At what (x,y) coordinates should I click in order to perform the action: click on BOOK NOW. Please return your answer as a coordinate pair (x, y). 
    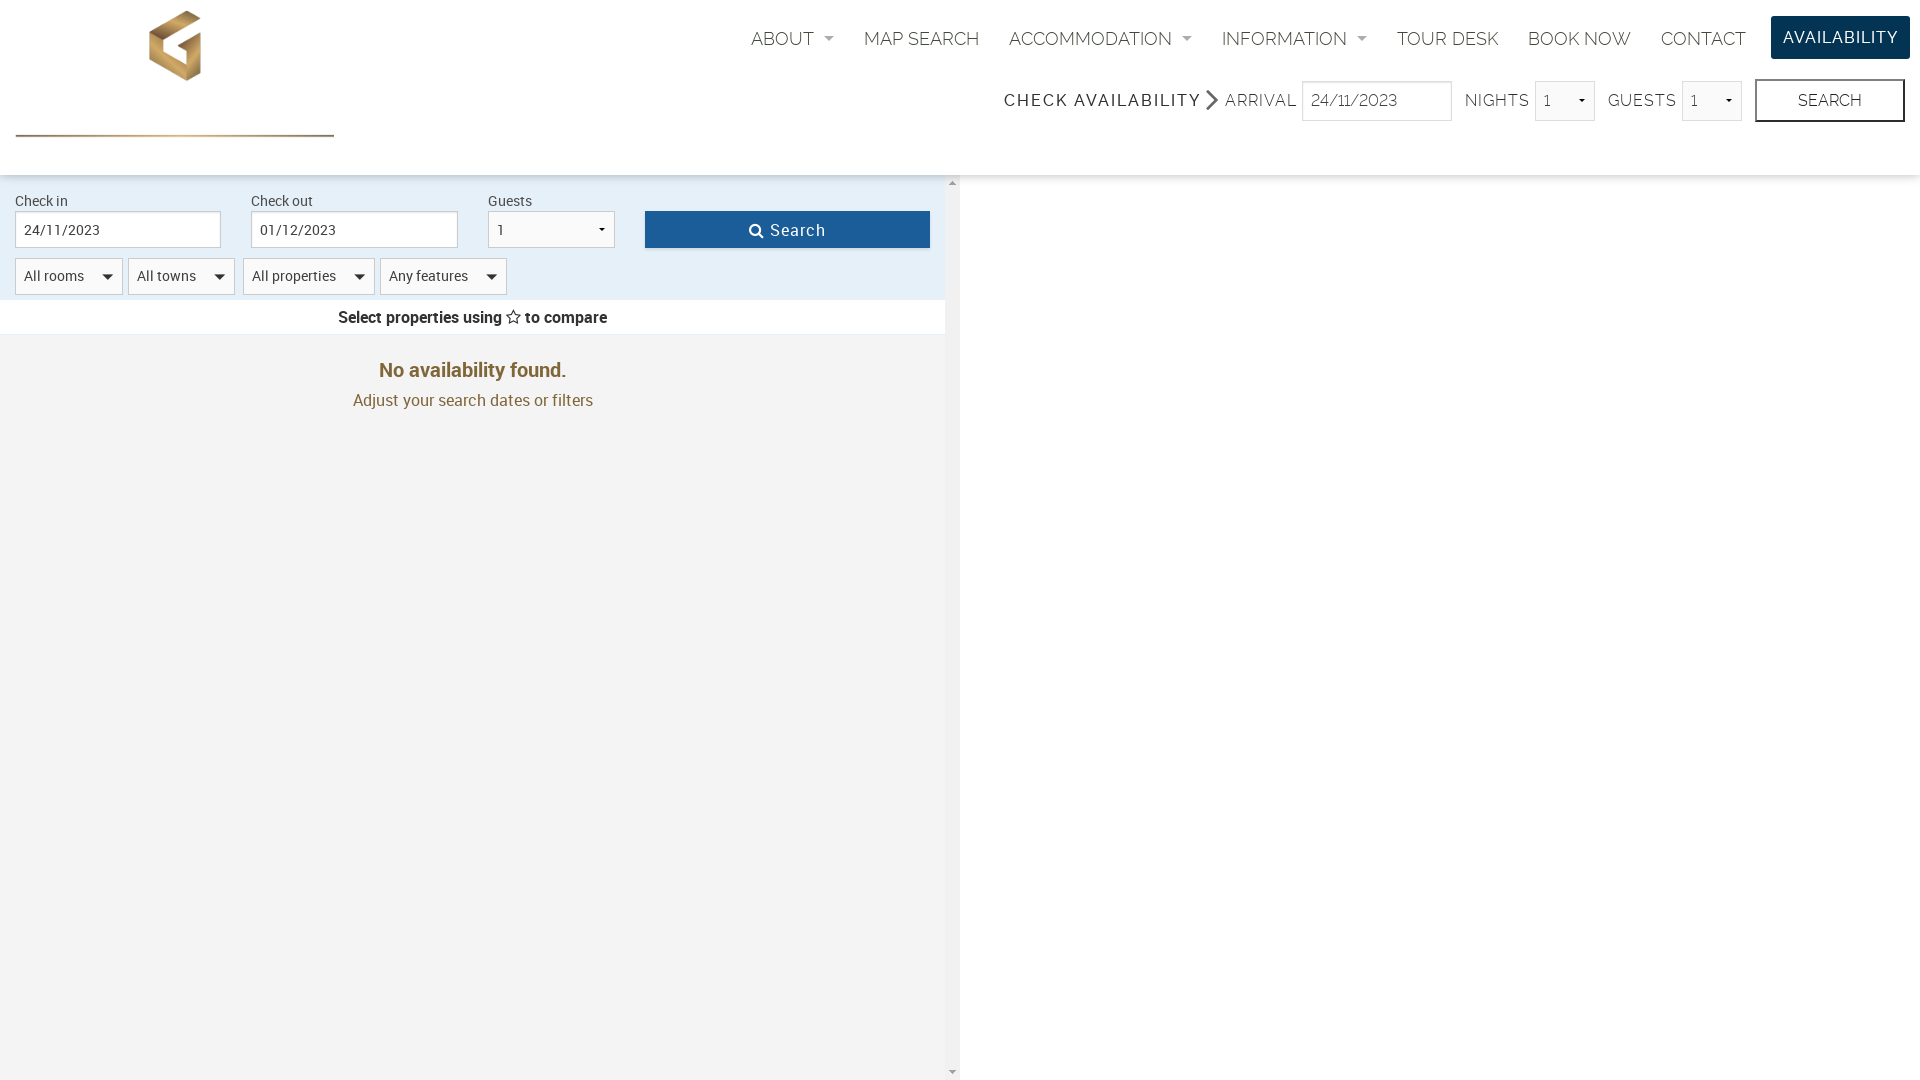
    Looking at the image, I should click on (1580, 38).